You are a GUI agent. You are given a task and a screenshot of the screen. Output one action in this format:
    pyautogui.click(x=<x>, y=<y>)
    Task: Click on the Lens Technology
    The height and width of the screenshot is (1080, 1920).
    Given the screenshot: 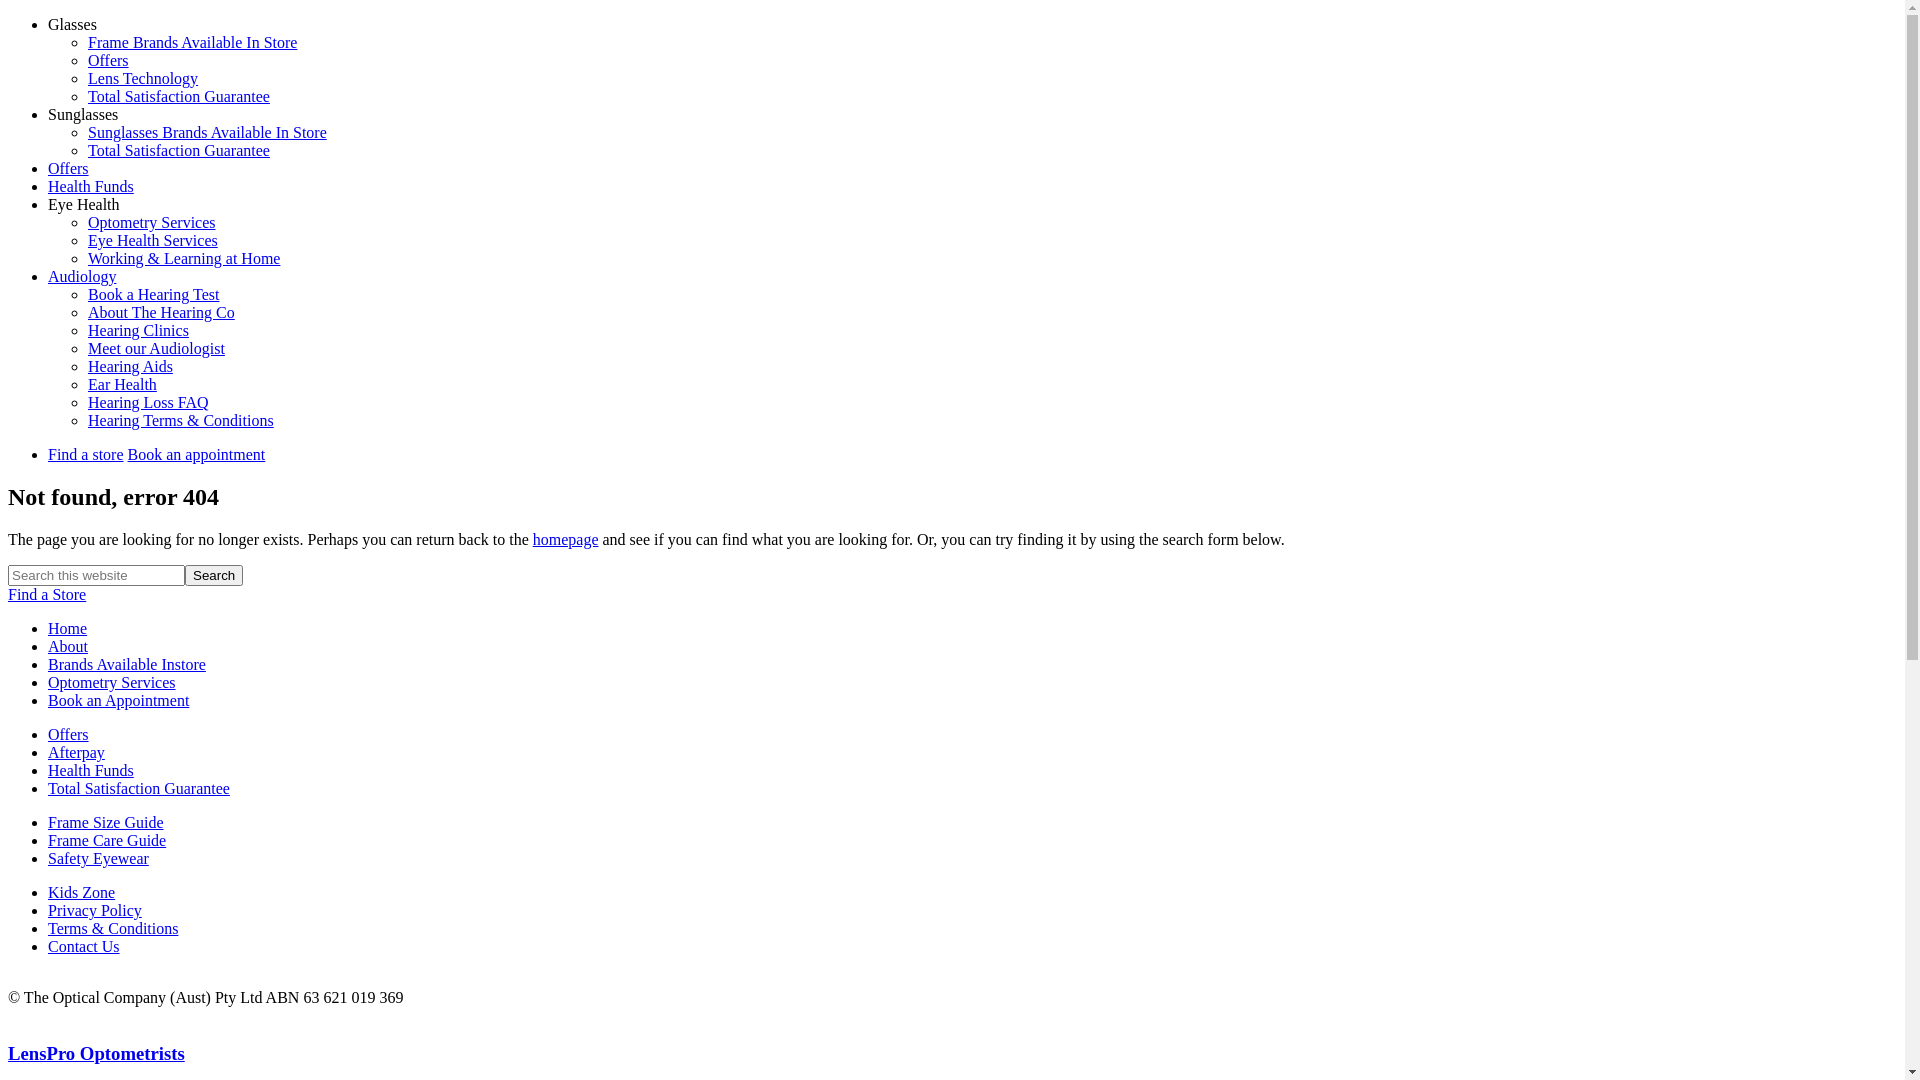 What is the action you would take?
    pyautogui.click(x=143, y=78)
    